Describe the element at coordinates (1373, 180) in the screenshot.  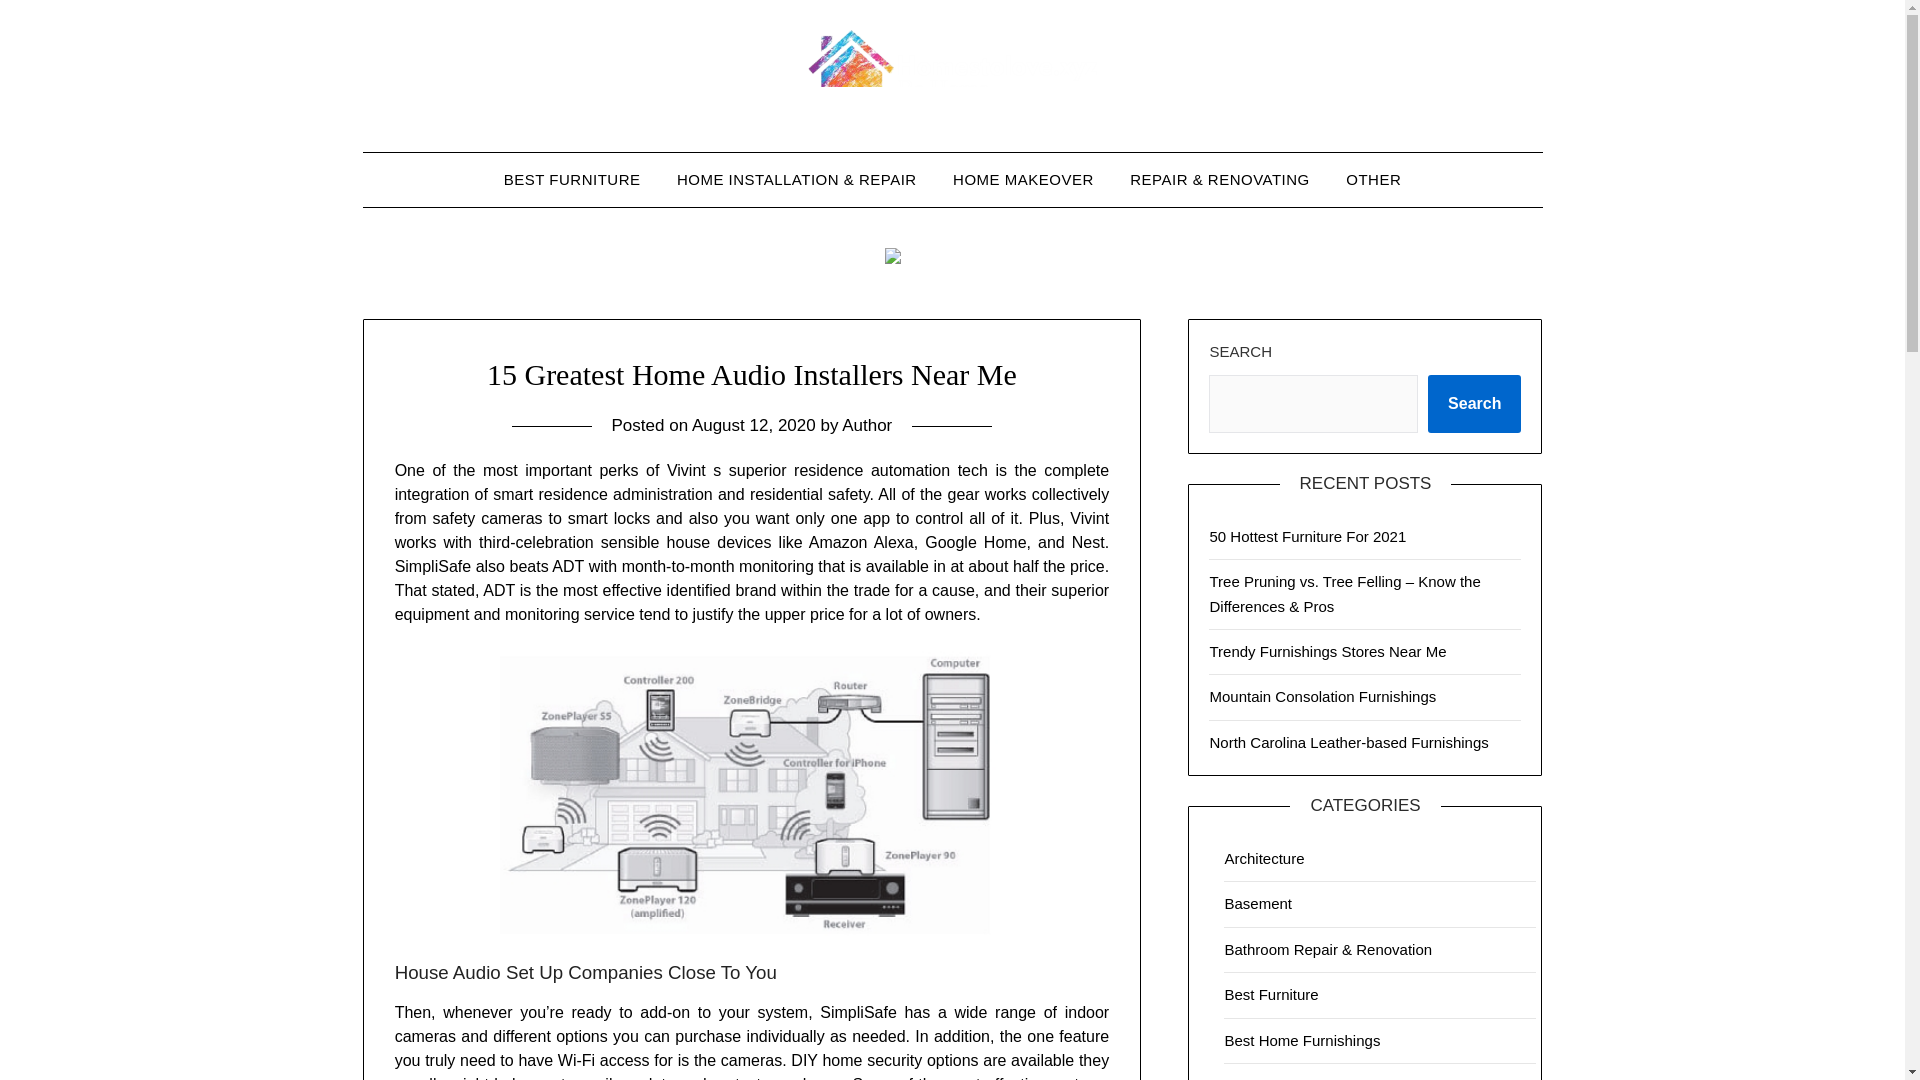
I see `OTHER` at that location.